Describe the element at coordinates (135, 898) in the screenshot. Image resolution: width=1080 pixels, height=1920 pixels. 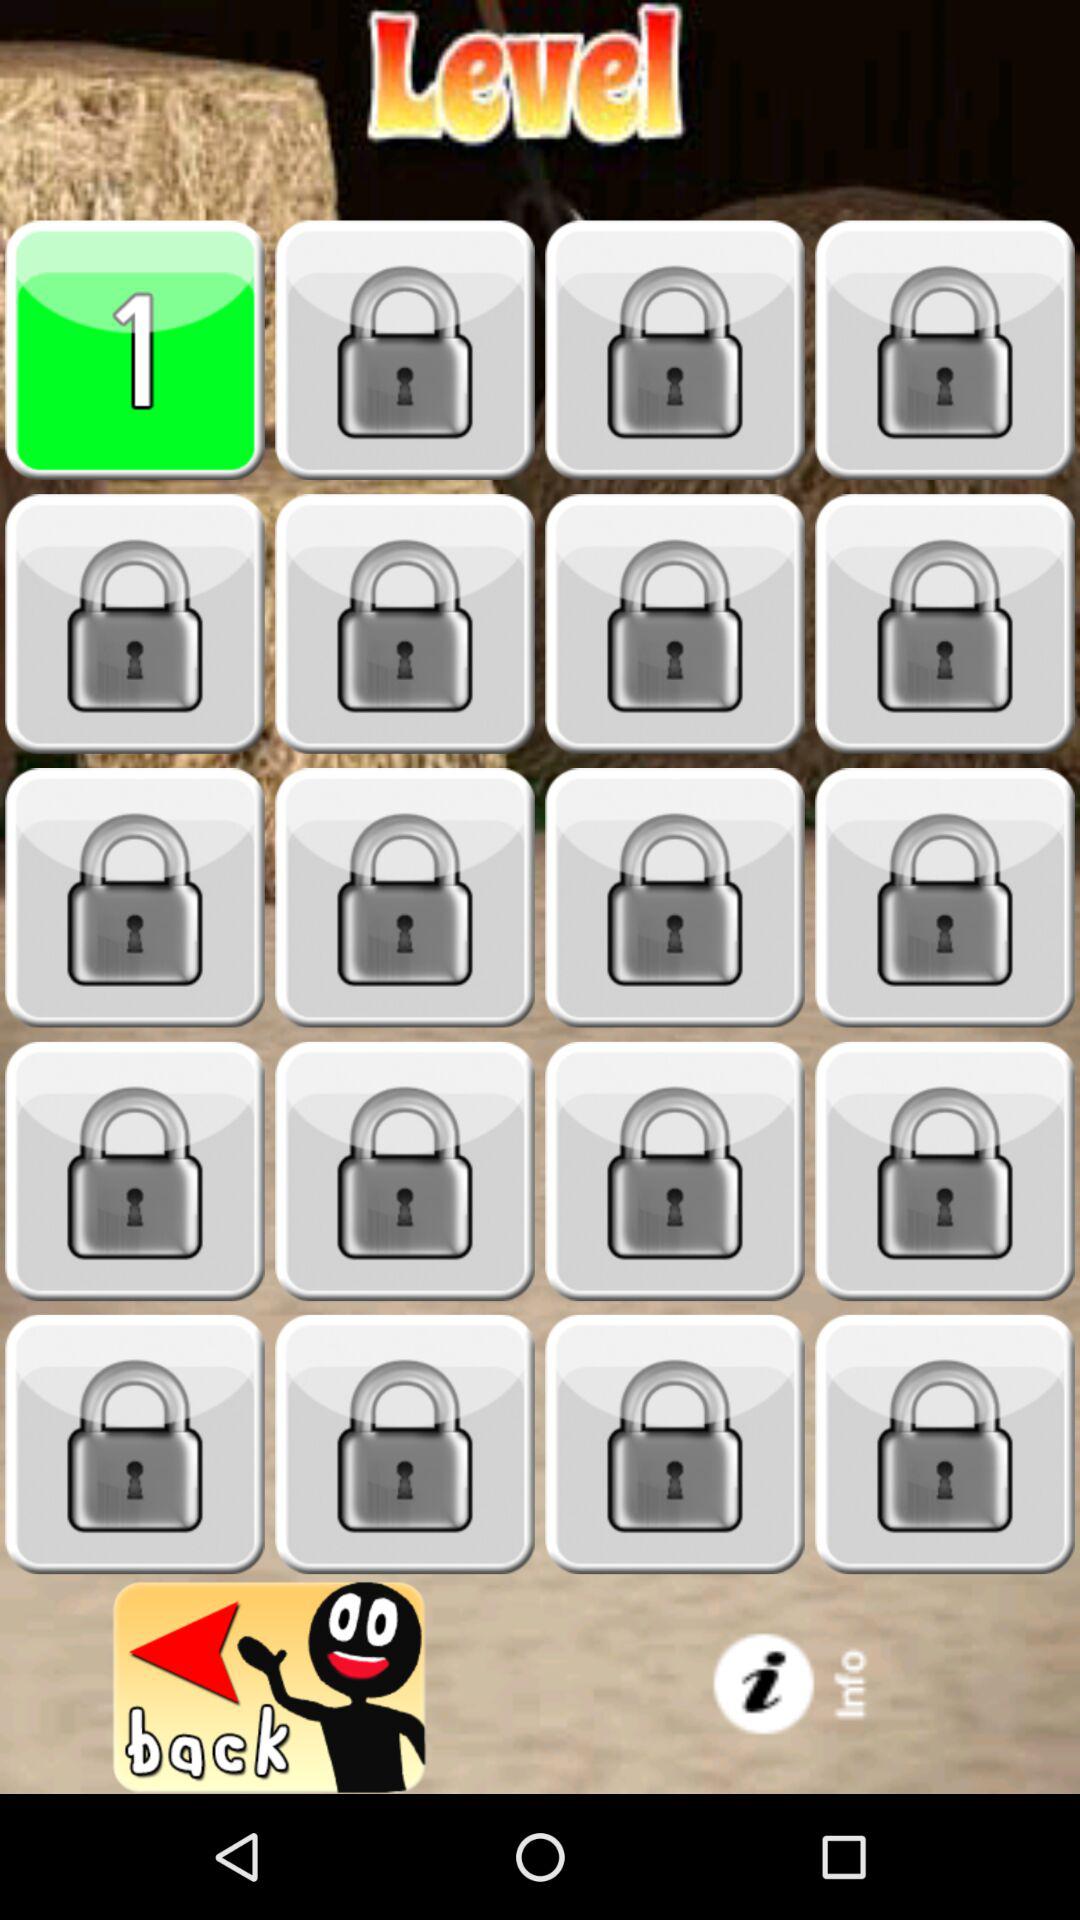
I see `key pega` at that location.